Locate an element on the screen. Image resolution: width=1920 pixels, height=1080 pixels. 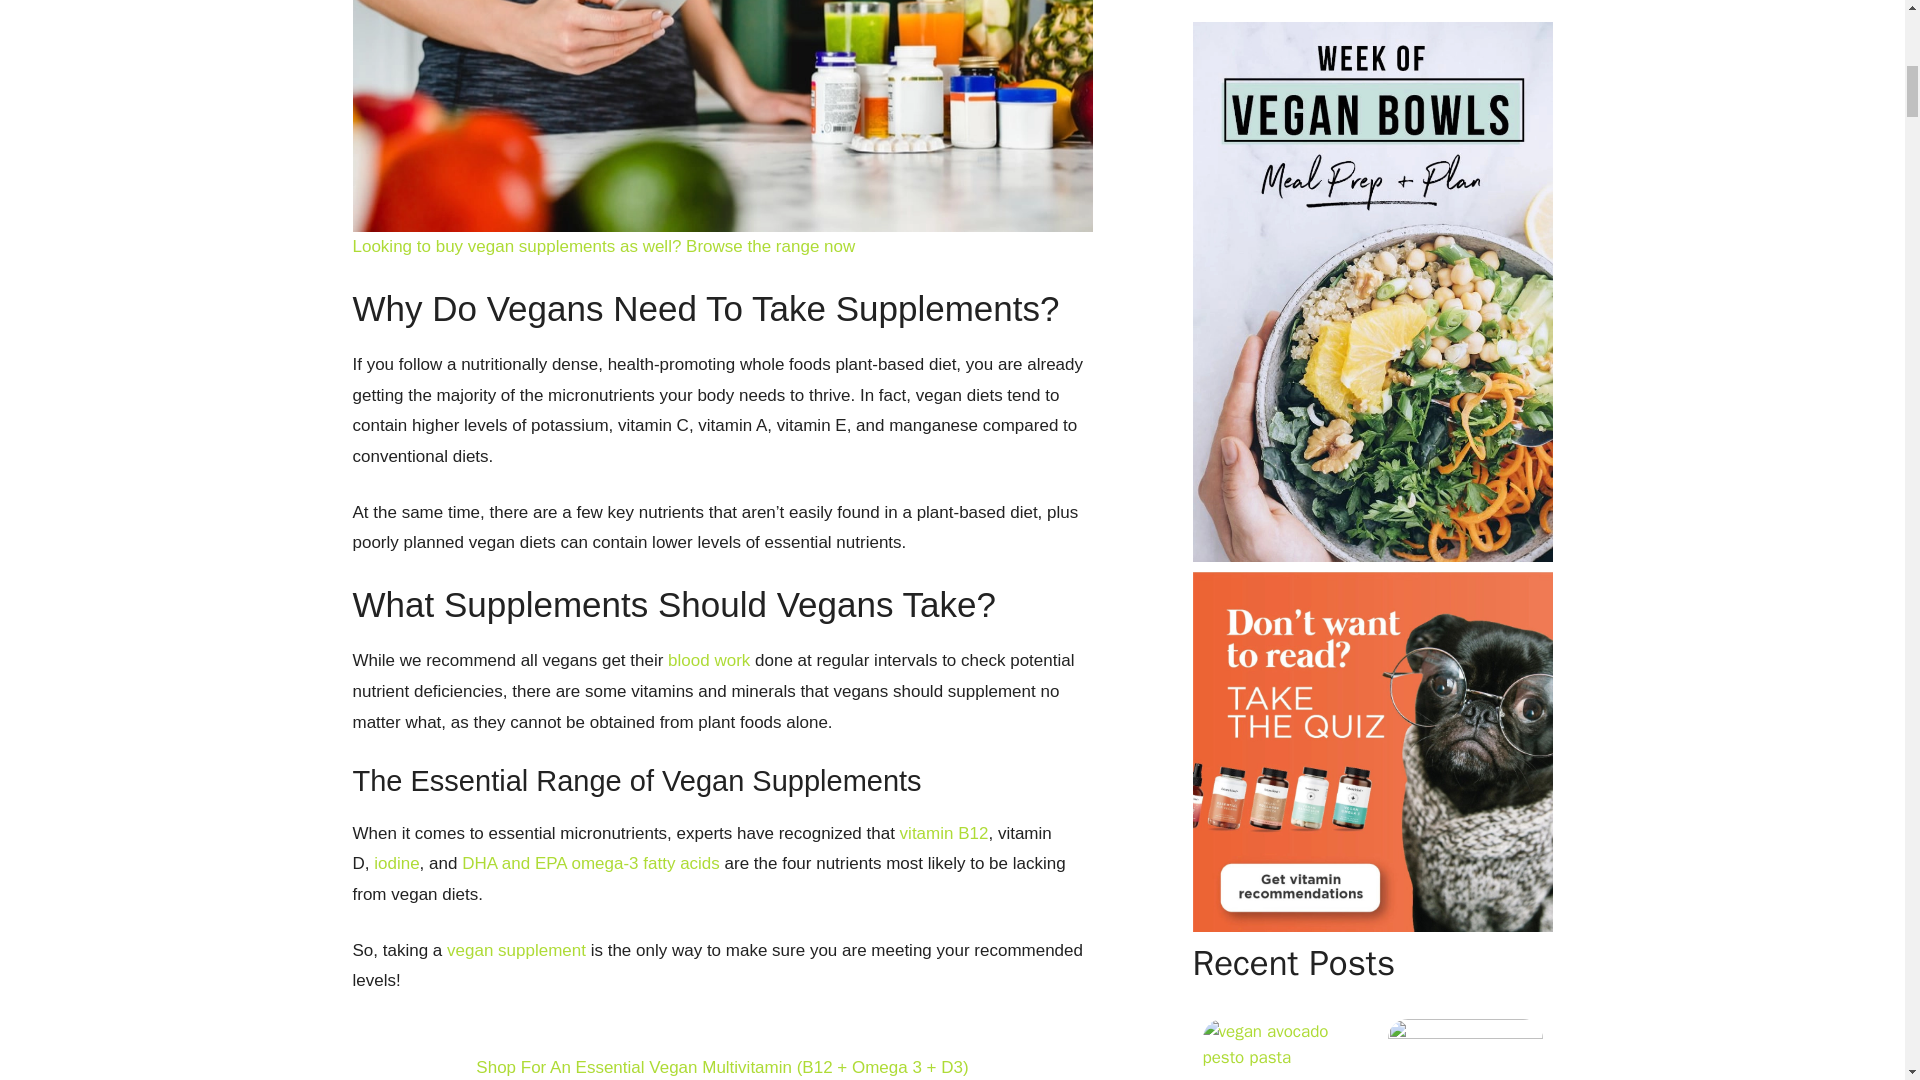
Avocado Vegan Pesto Pasta is located at coordinates (1279, 1050).